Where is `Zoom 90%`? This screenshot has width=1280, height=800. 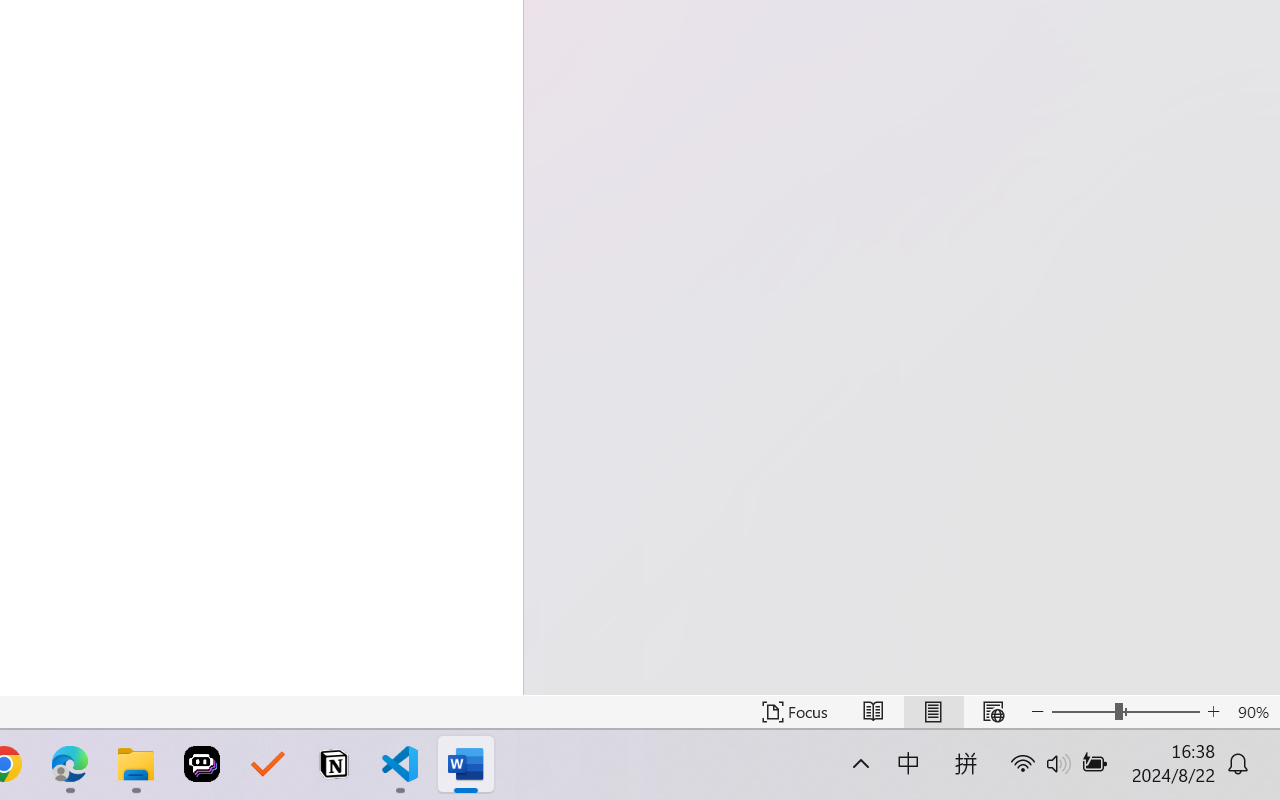
Zoom 90% is located at coordinates (1254, 712).